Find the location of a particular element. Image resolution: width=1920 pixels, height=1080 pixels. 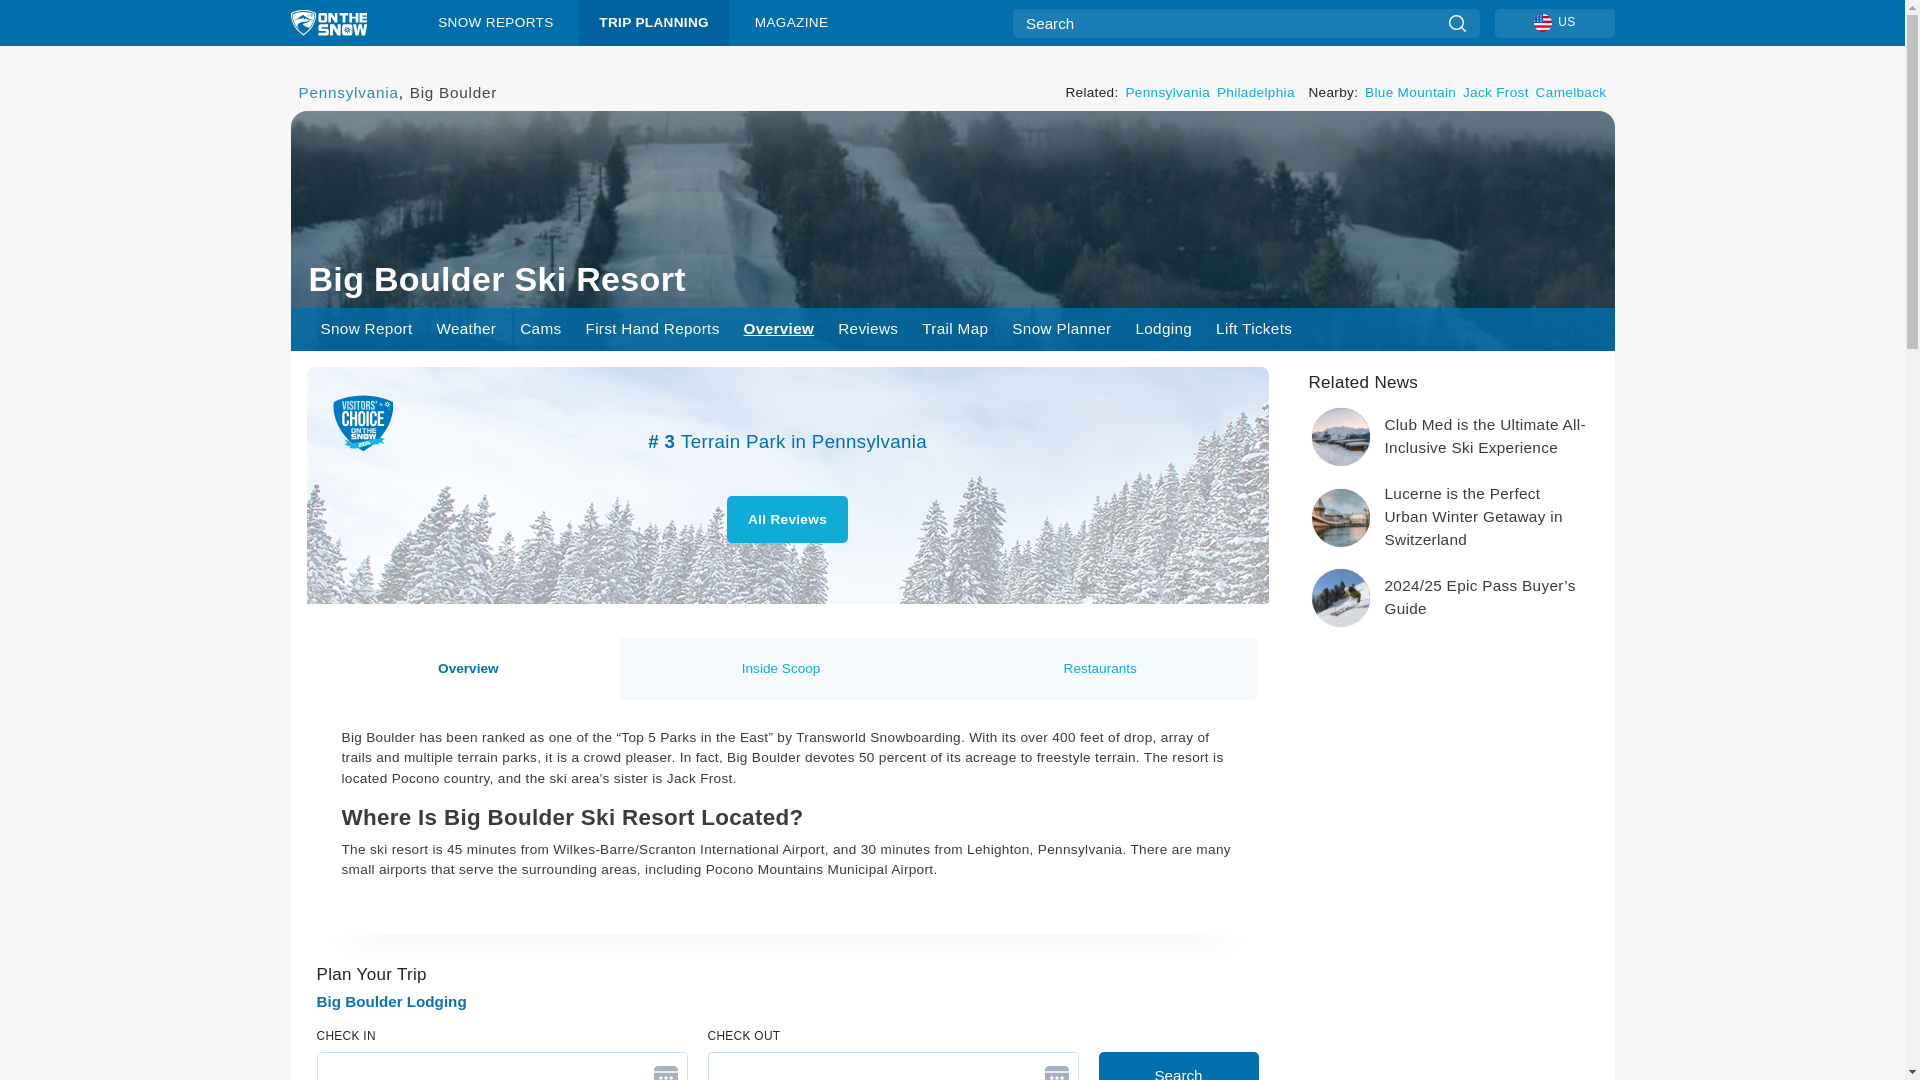

Snow Planner is located at coordinates (1062, 329).